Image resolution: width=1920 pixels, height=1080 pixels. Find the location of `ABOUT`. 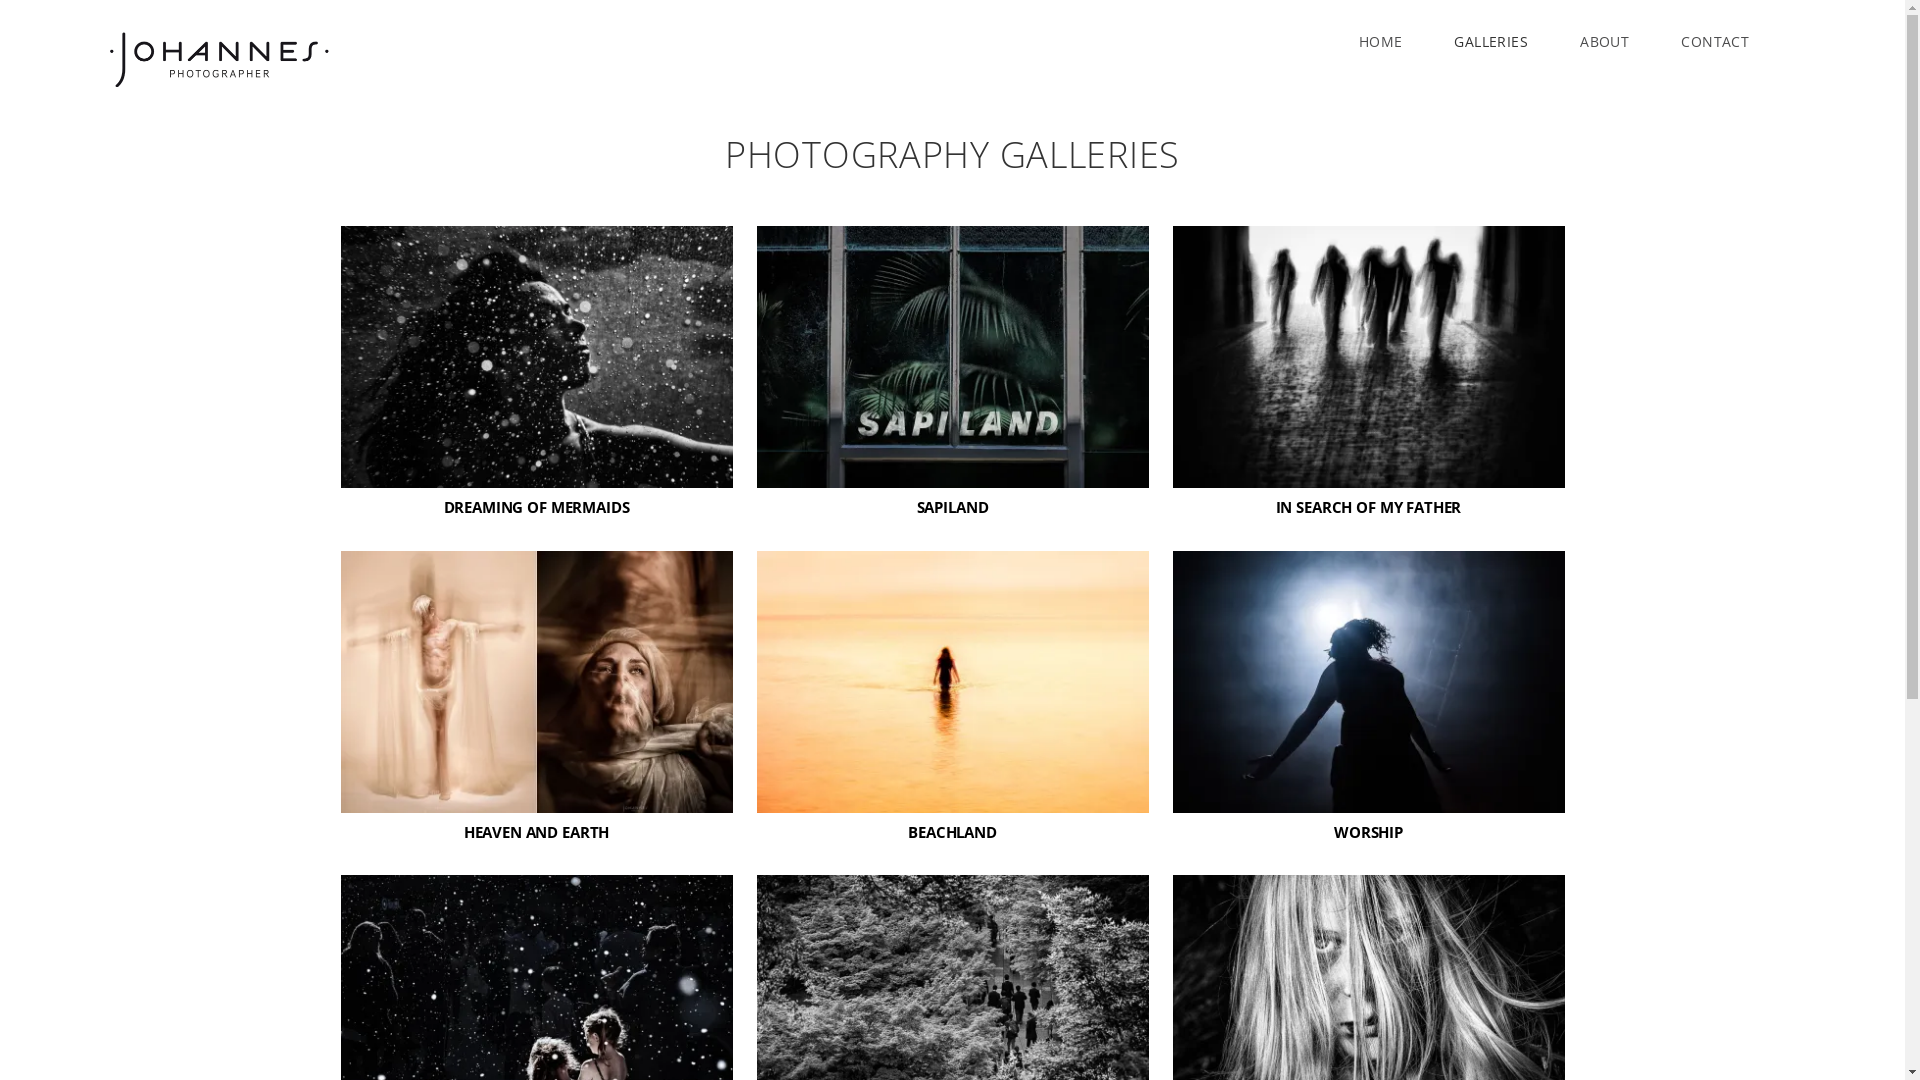

ABOUT is located at coordinates (1604, 42).